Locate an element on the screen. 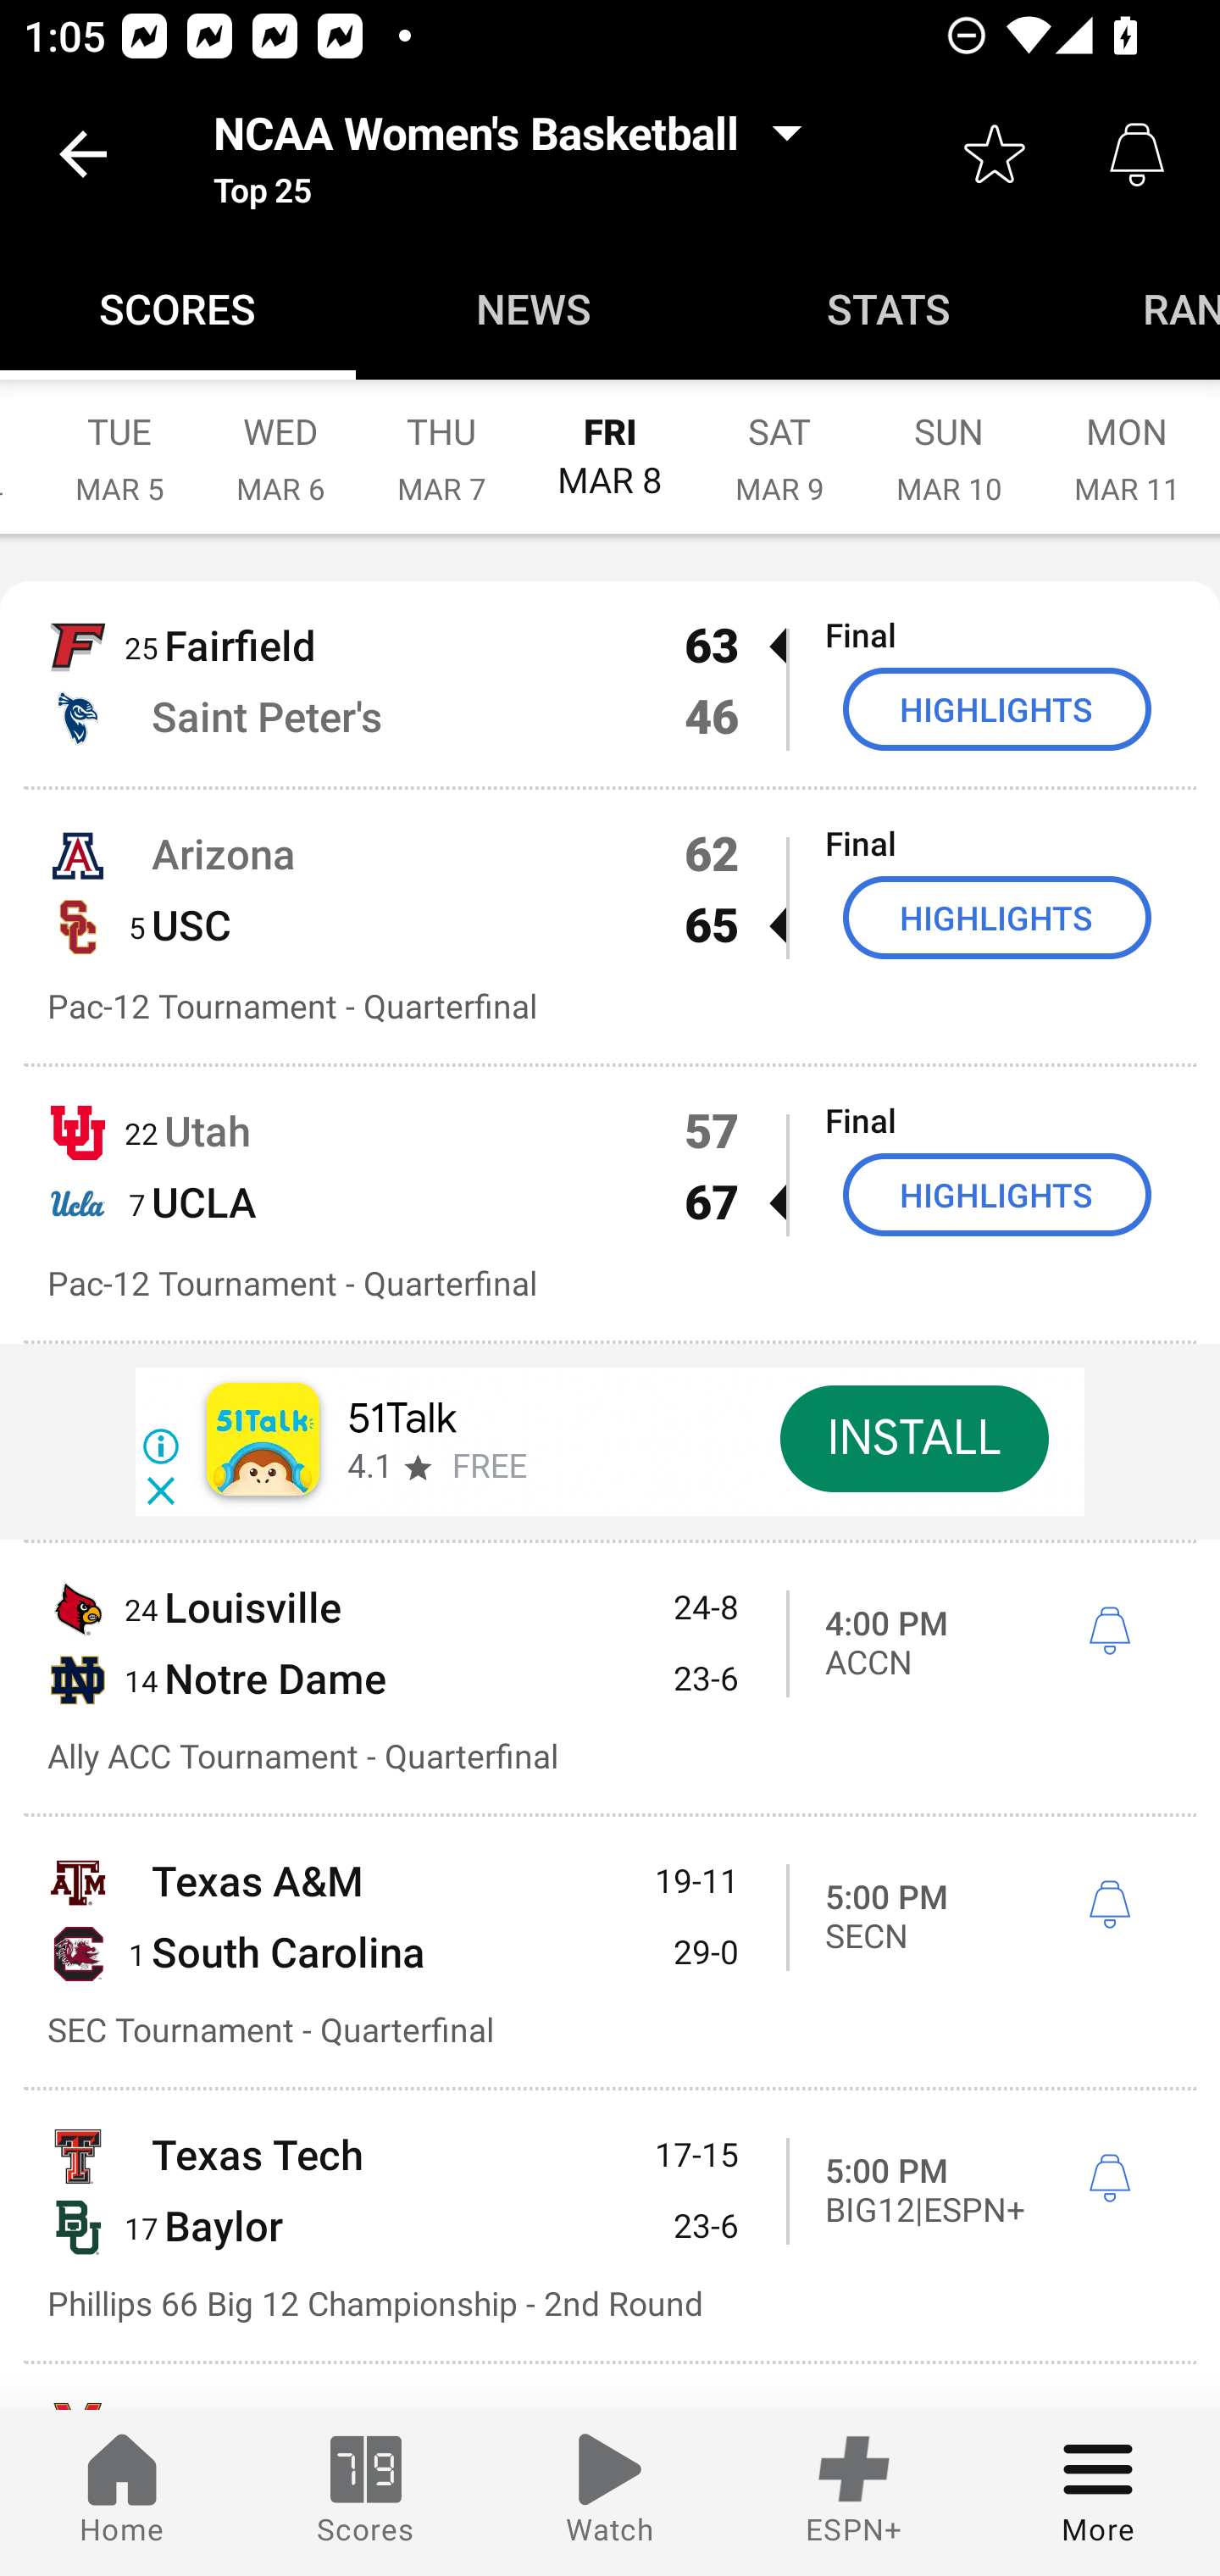 Image resolution: width=1220 pixels, height=2576 pixels. THU MAR 7 is located at coordinates (441, 441).